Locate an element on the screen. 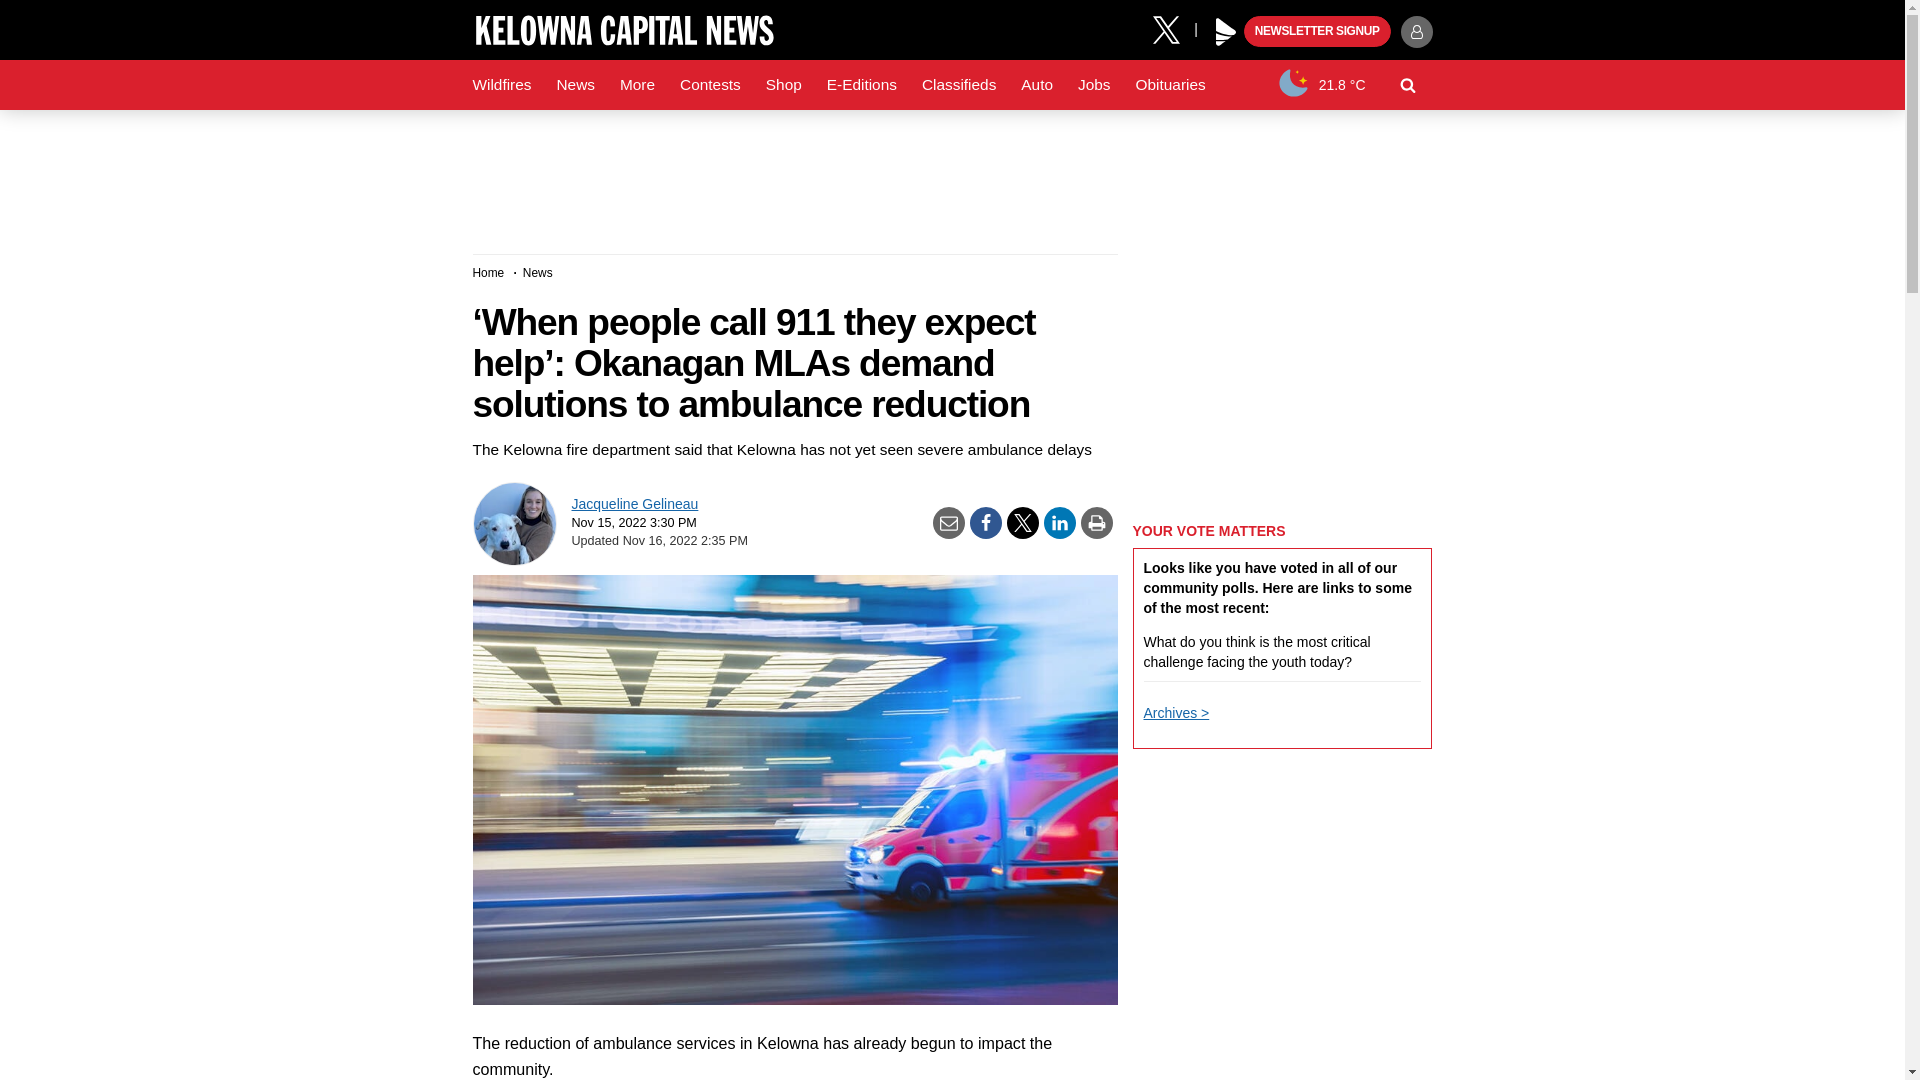  Play is located at coordinates (1226, 32).